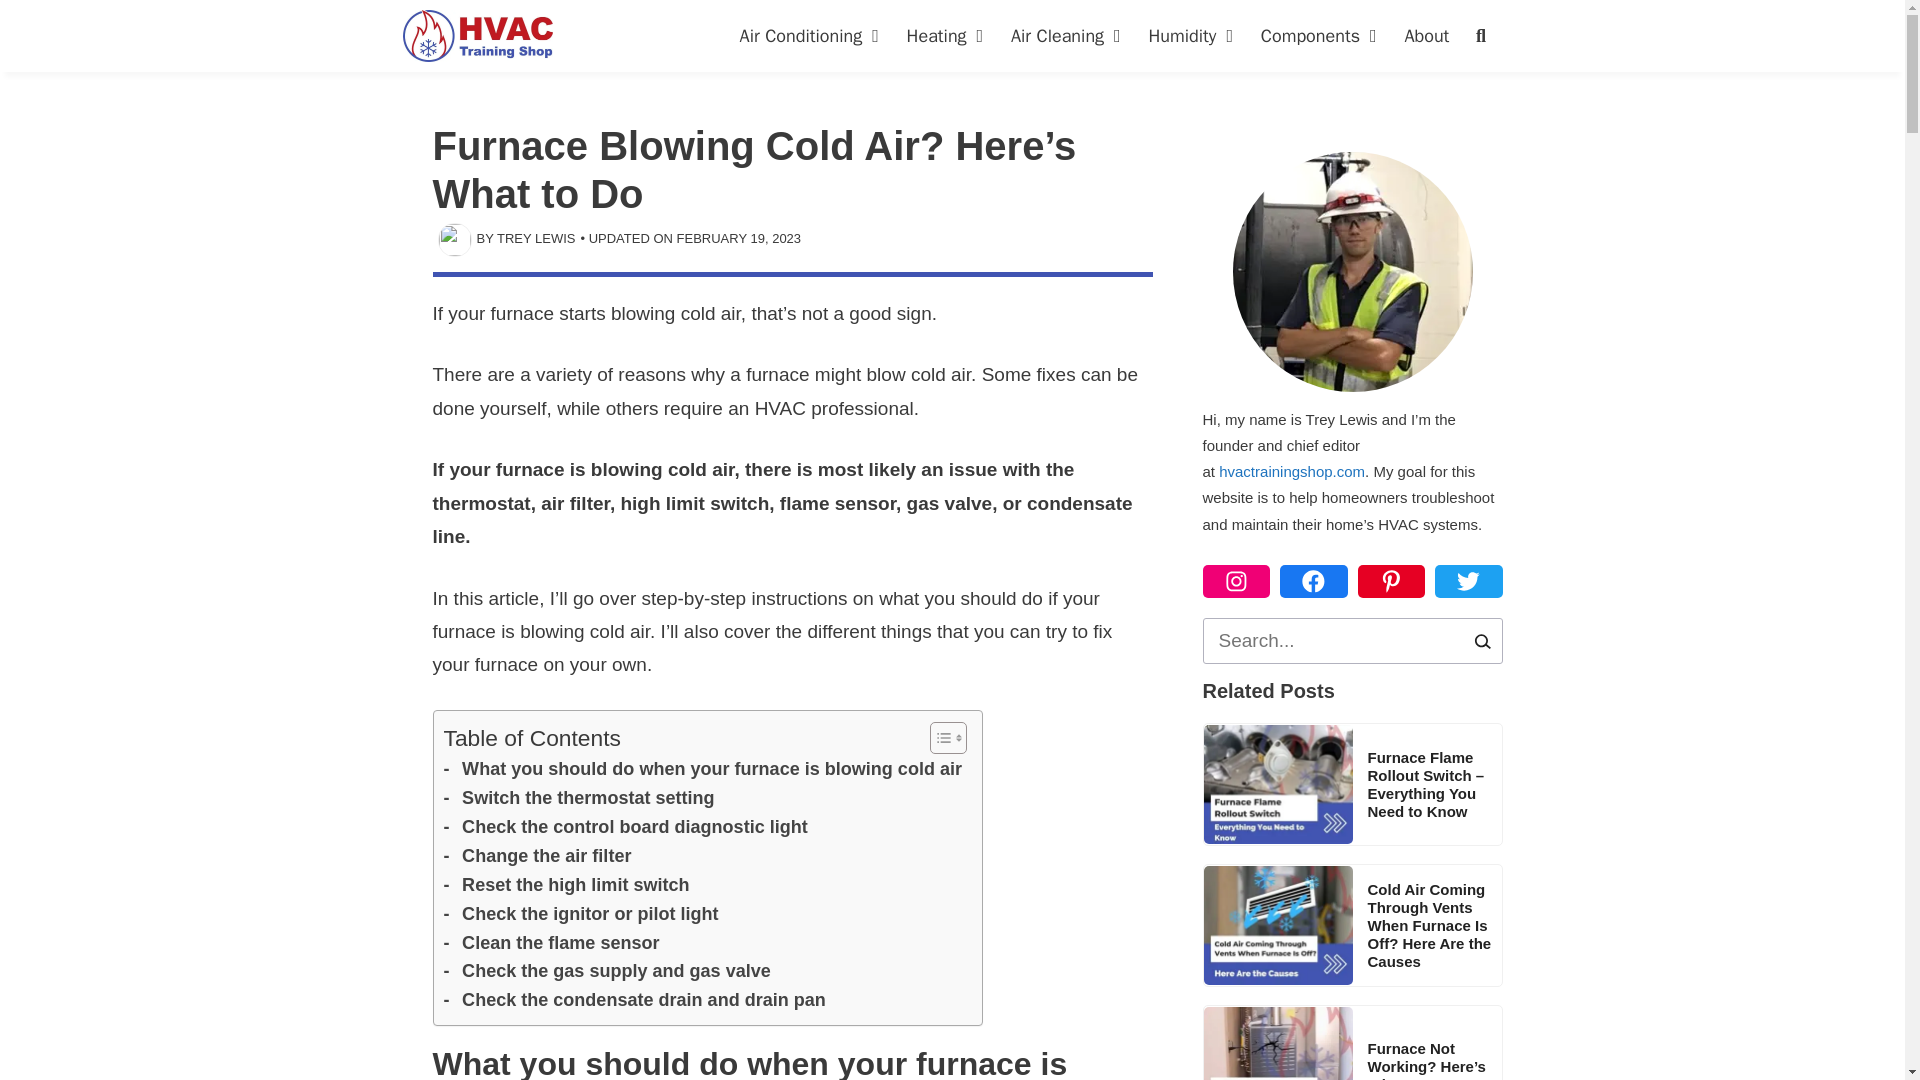  I want to click on Components, so click(1323, 35).